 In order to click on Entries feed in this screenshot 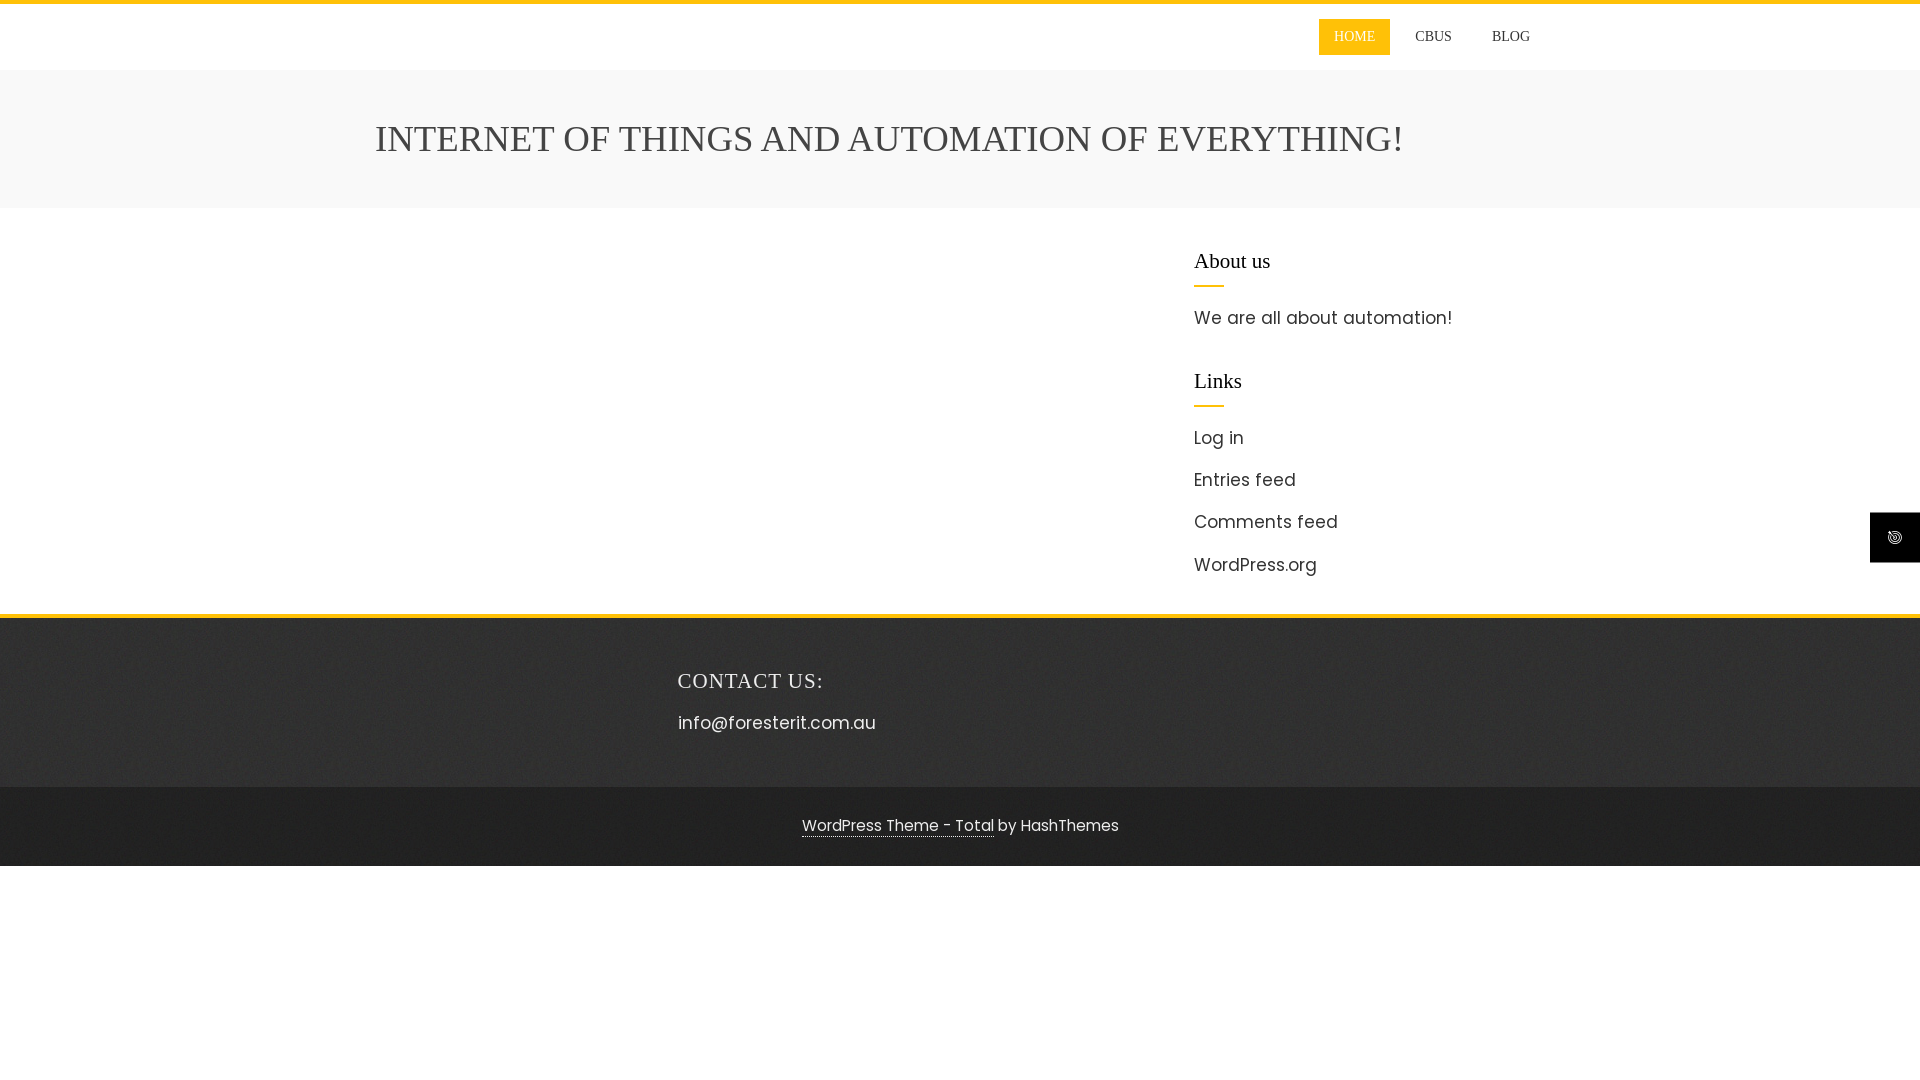, I will do `click(1245, 480)`.